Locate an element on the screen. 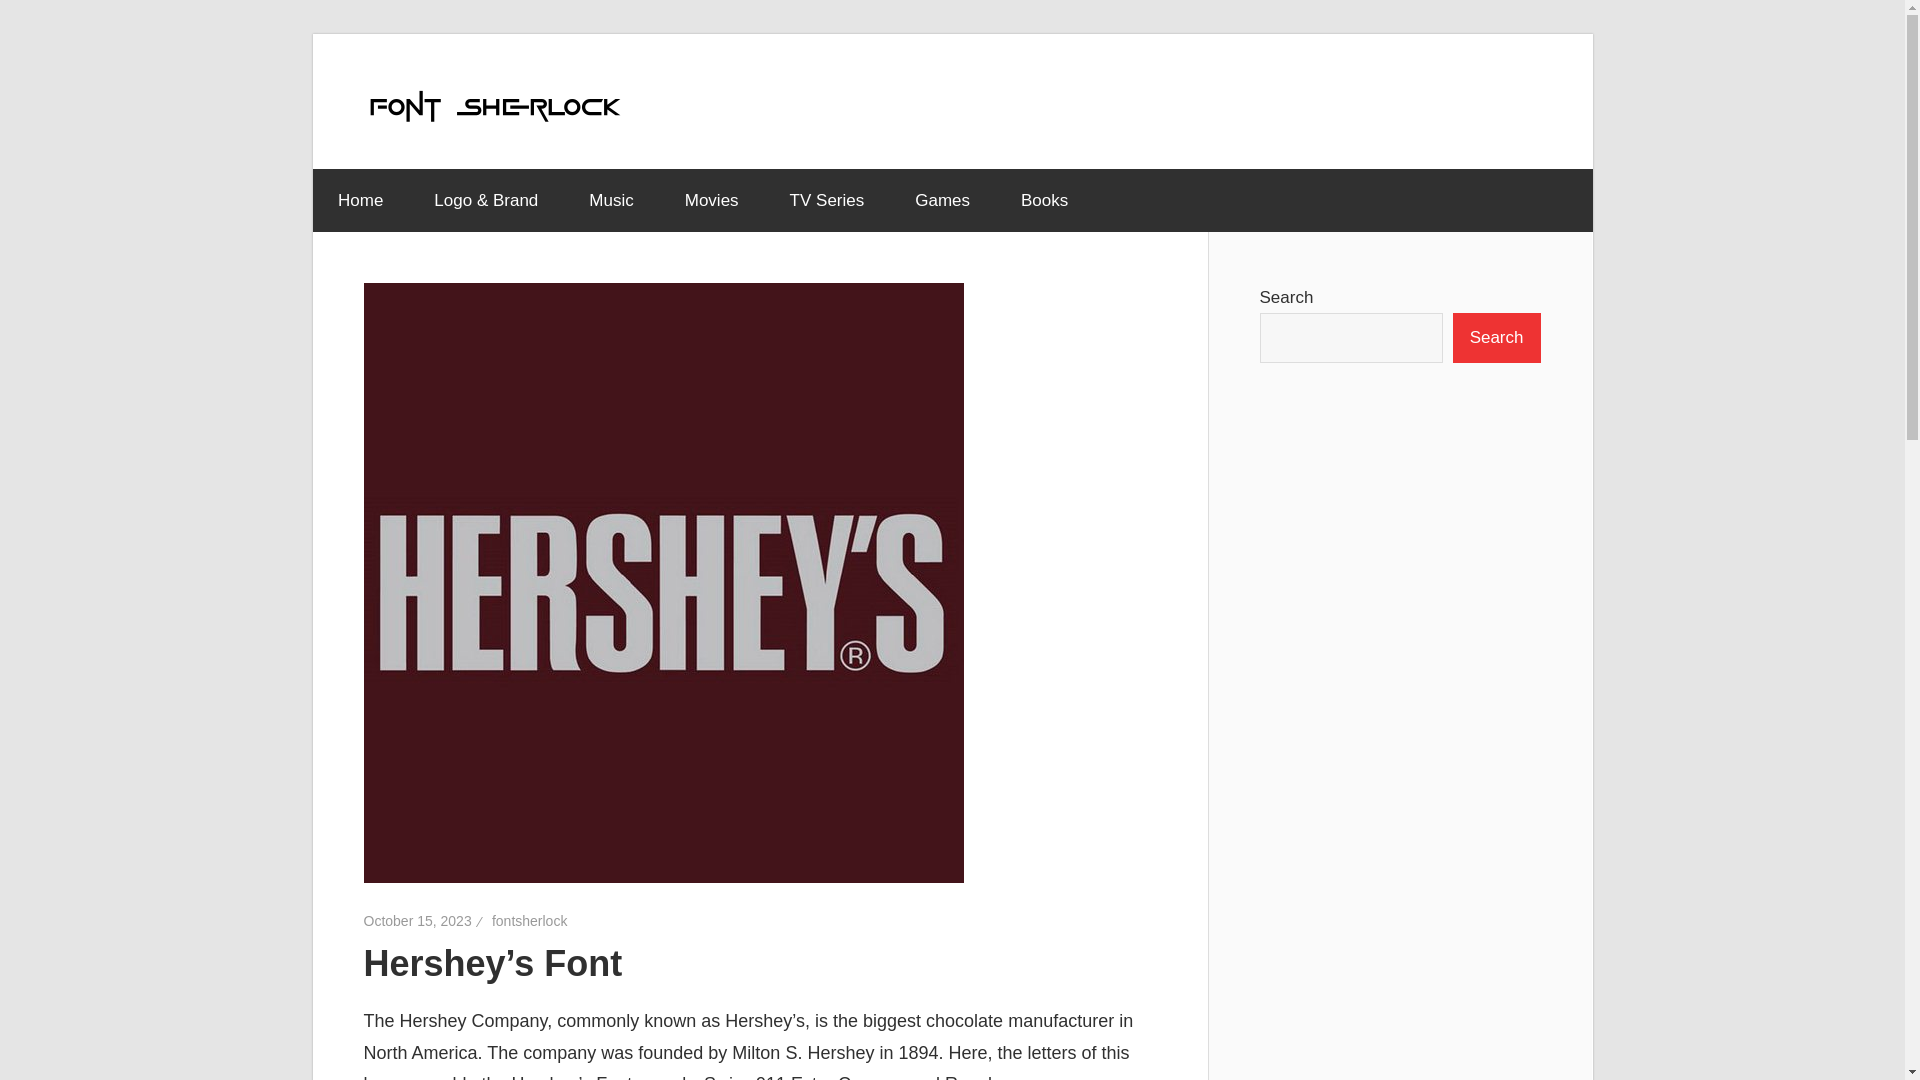  Home is located at coordinates (359, 200).